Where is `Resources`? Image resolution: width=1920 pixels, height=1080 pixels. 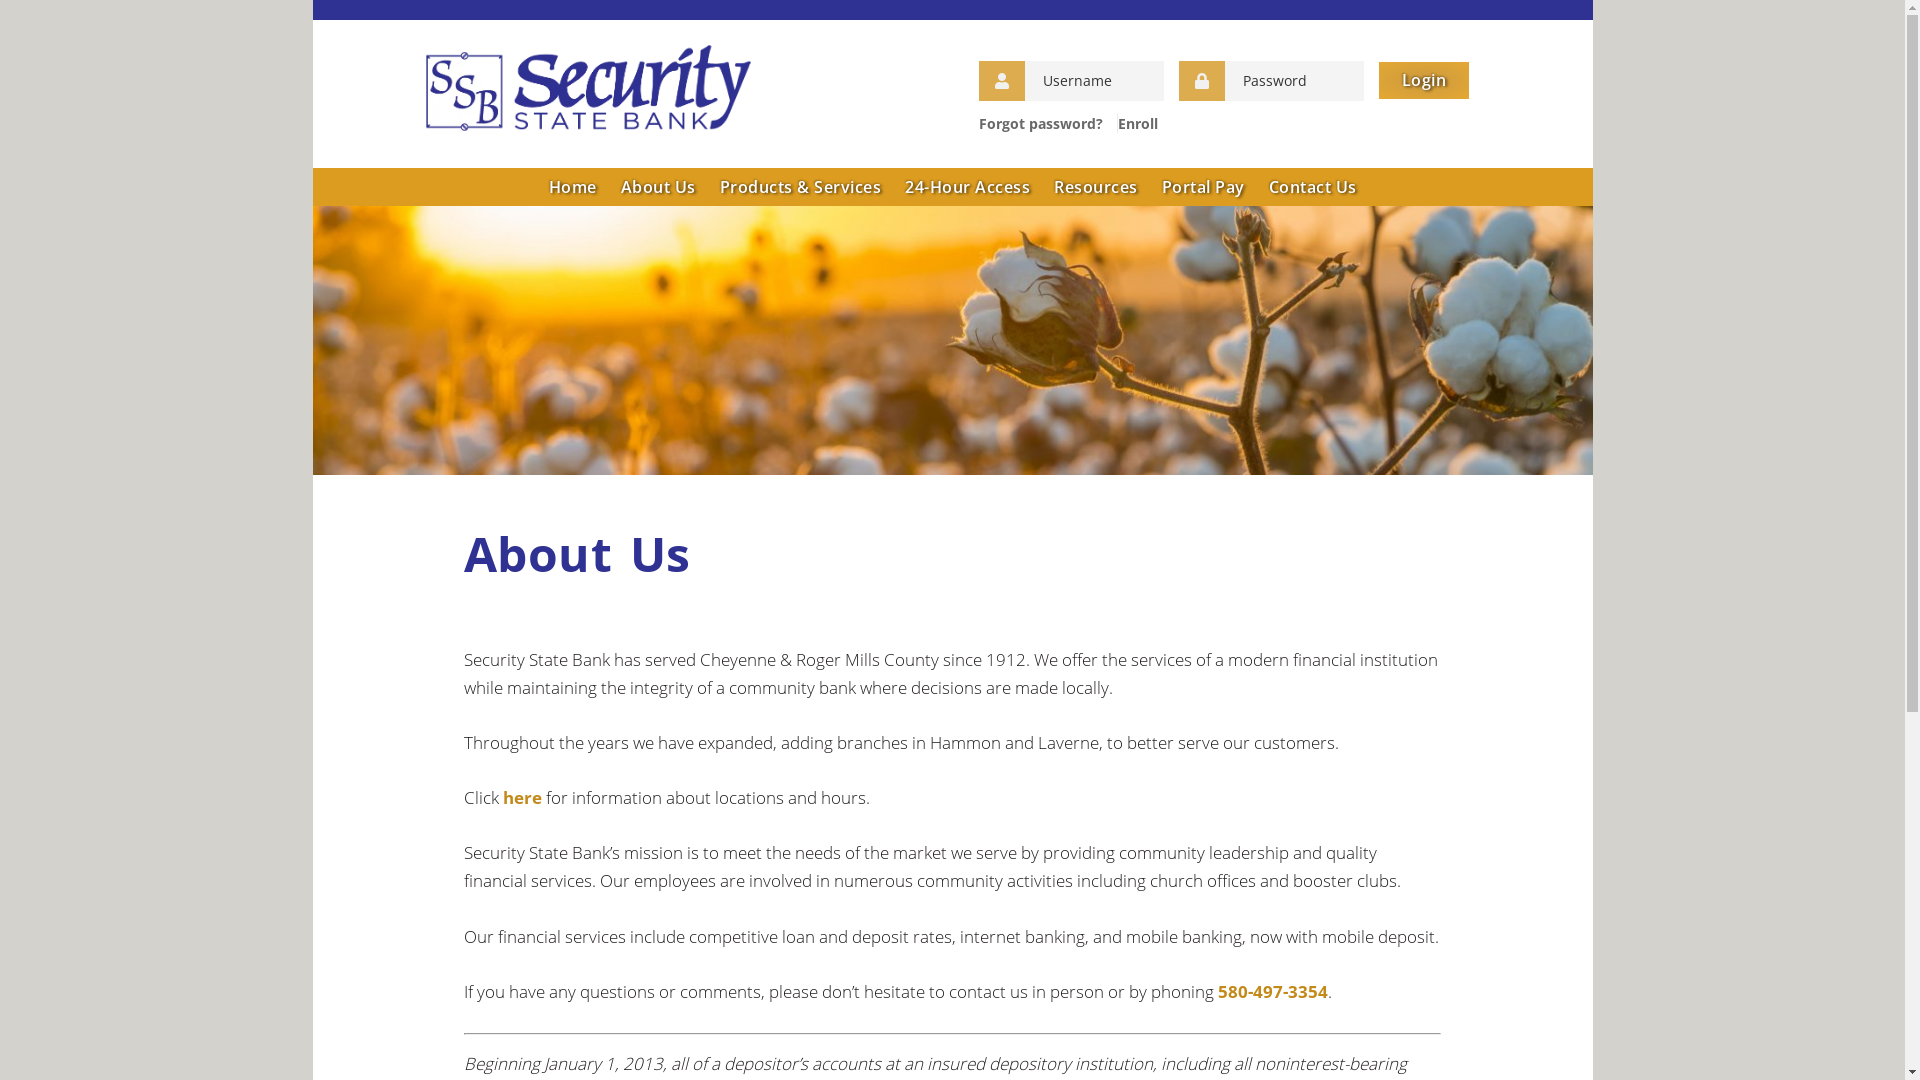
Resources is located at coordinates (1096, 187).